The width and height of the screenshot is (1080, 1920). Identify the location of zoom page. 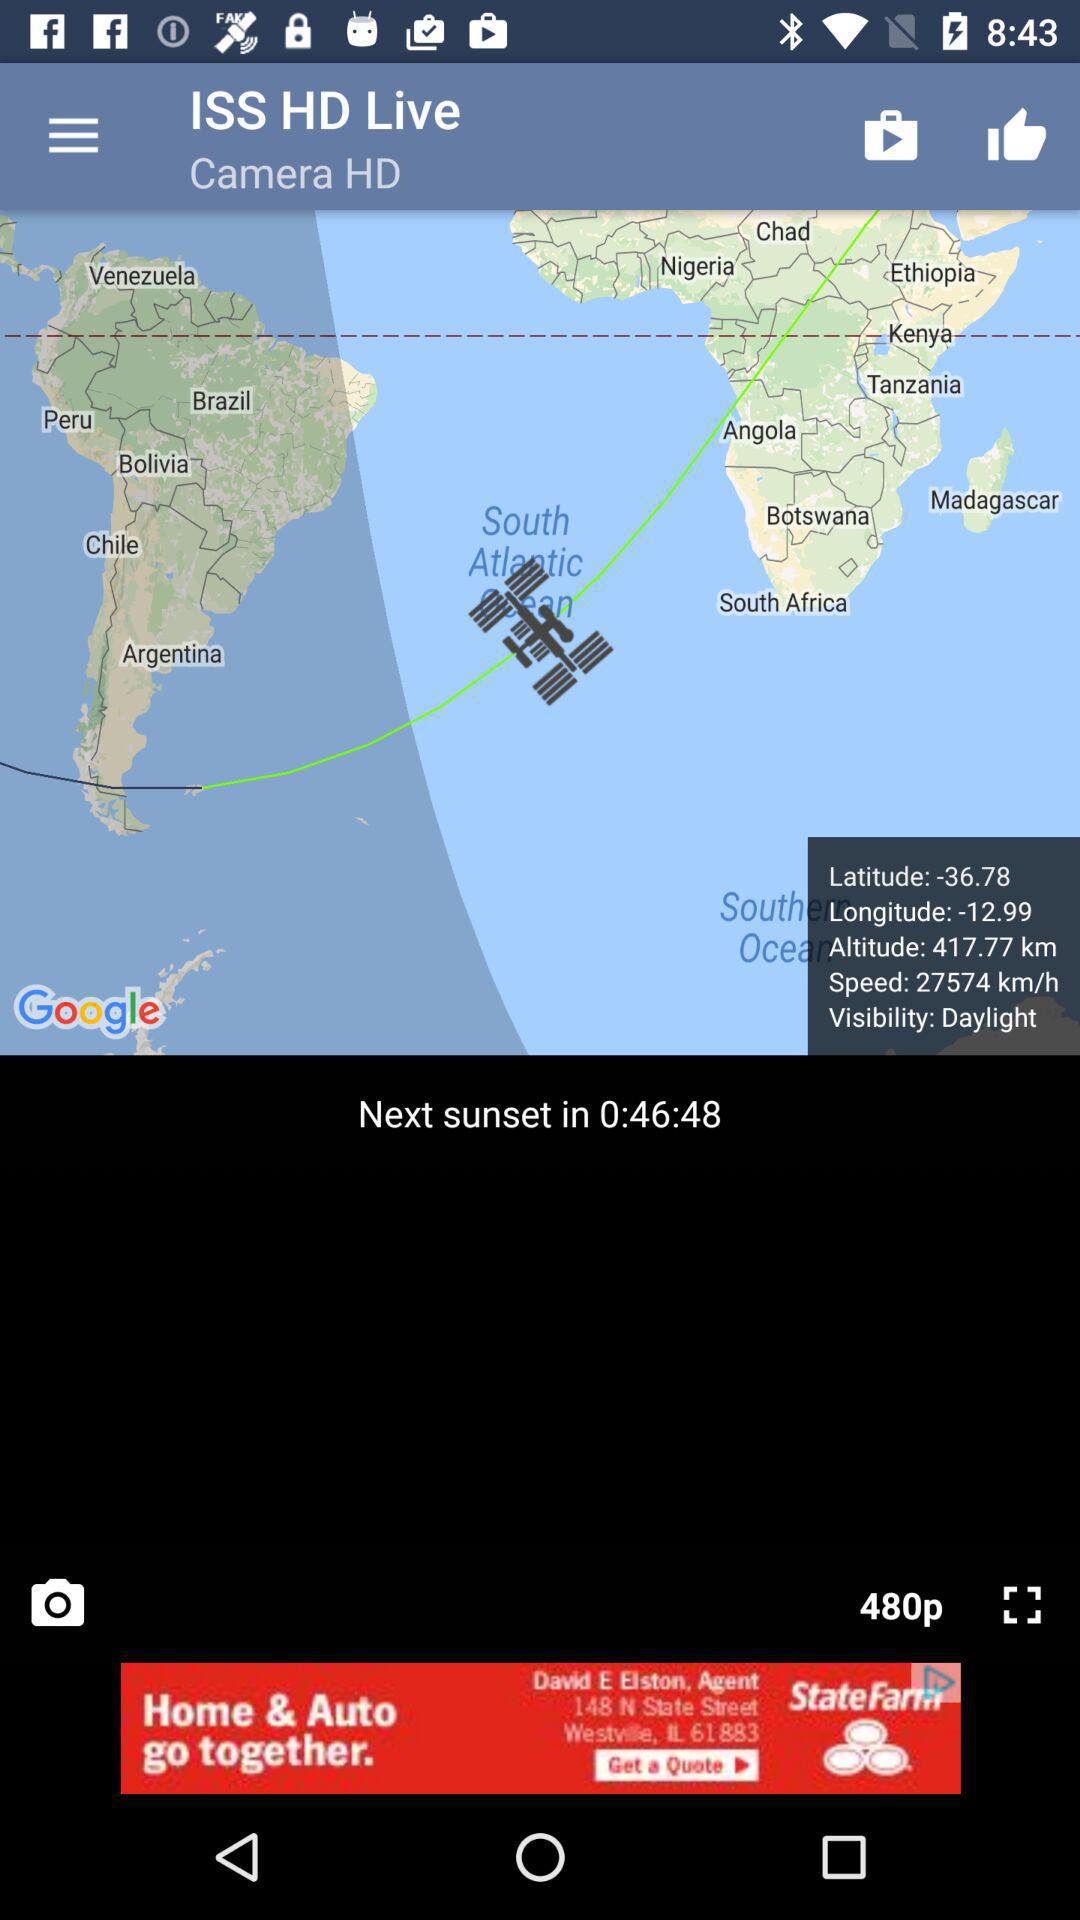
(1022, 1605).